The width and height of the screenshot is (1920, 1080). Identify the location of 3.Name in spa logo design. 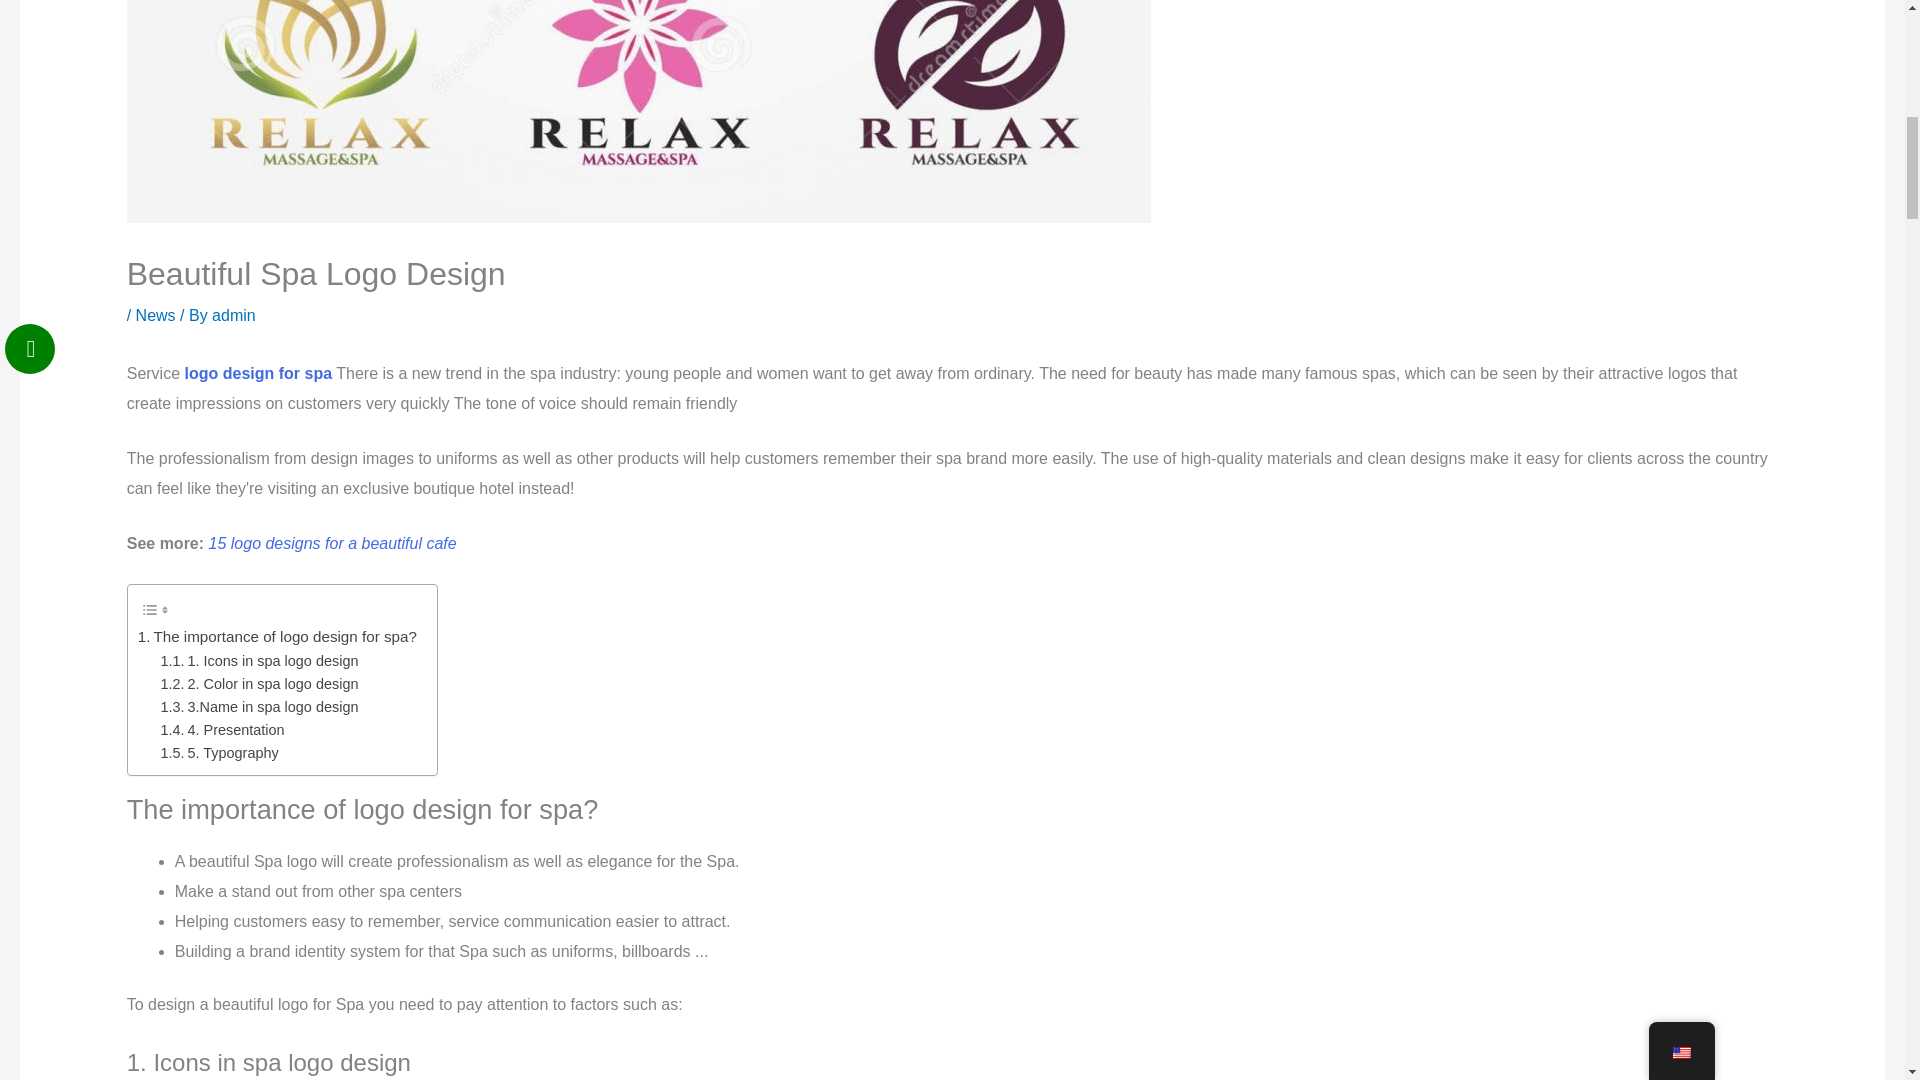
(260, 707).